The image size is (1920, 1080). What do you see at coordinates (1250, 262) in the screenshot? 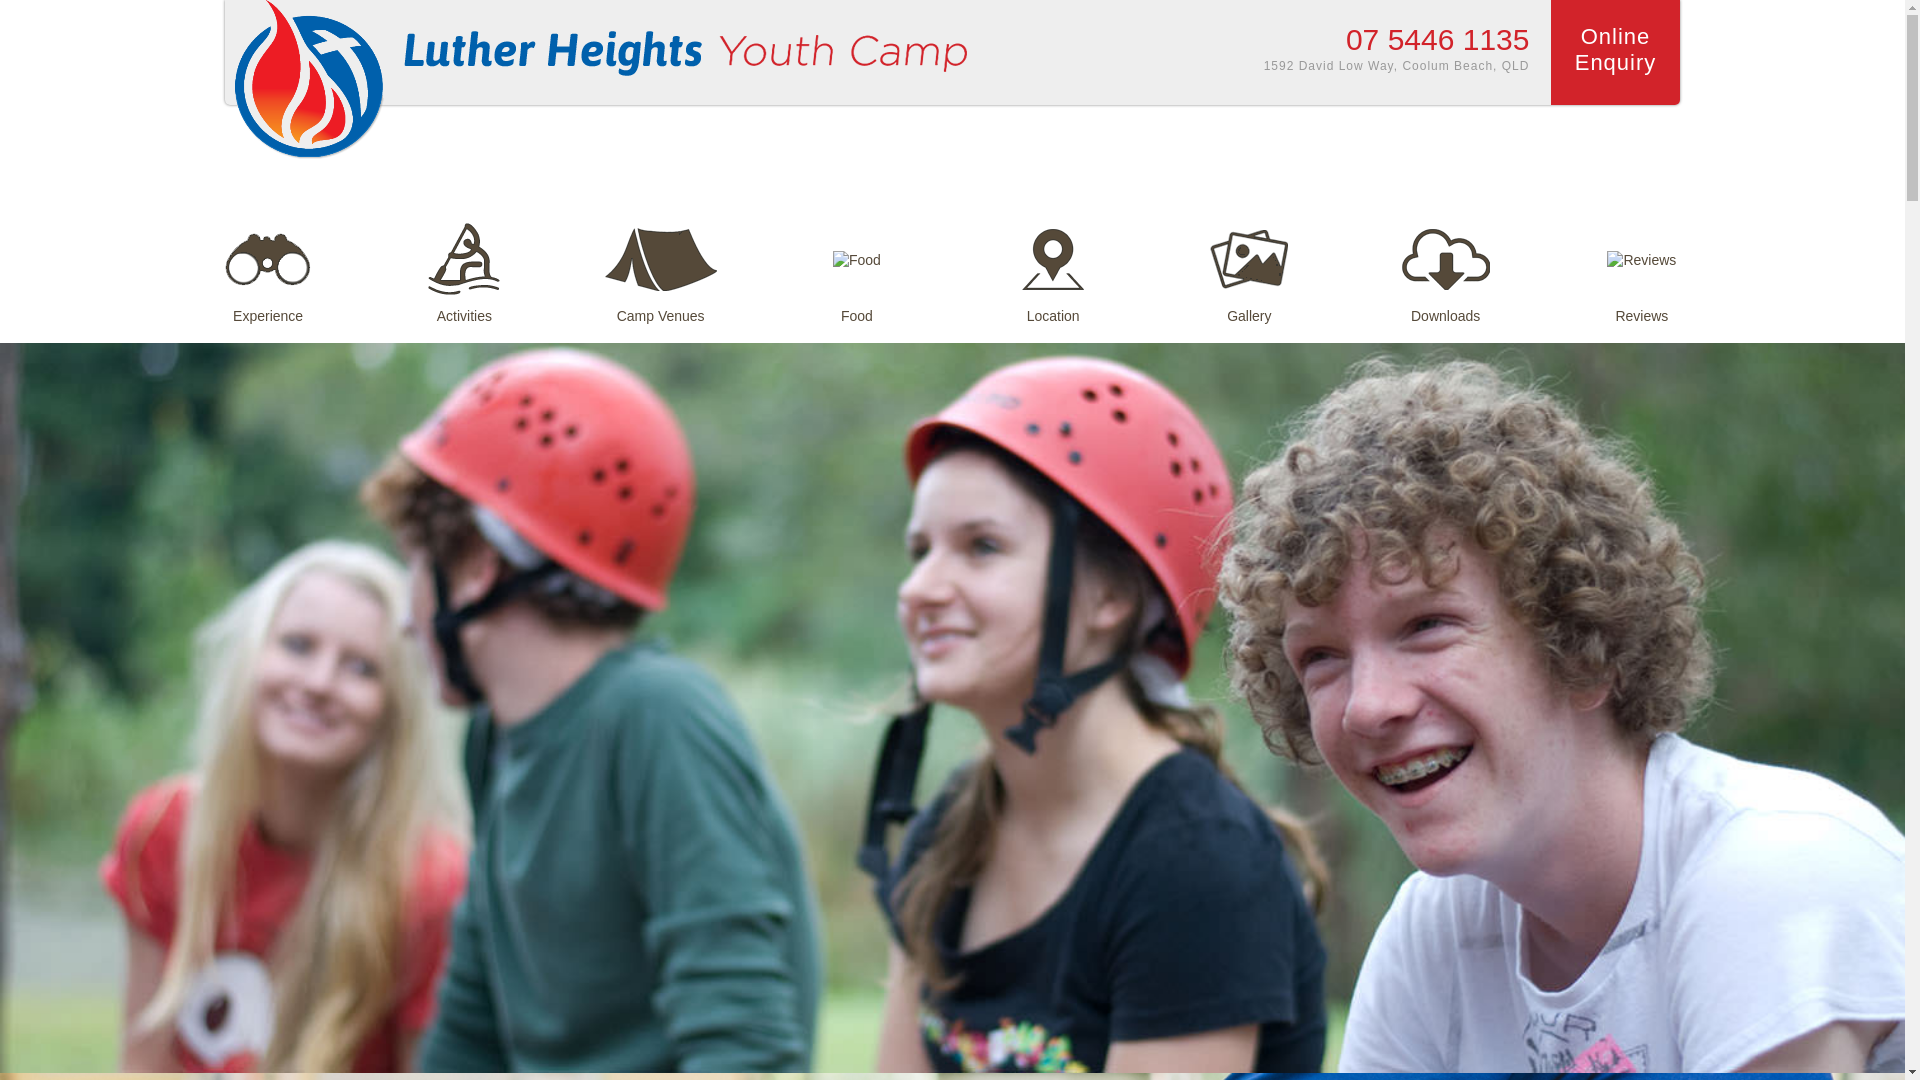
I see `Gallery` at bounding box center [1250, 262].